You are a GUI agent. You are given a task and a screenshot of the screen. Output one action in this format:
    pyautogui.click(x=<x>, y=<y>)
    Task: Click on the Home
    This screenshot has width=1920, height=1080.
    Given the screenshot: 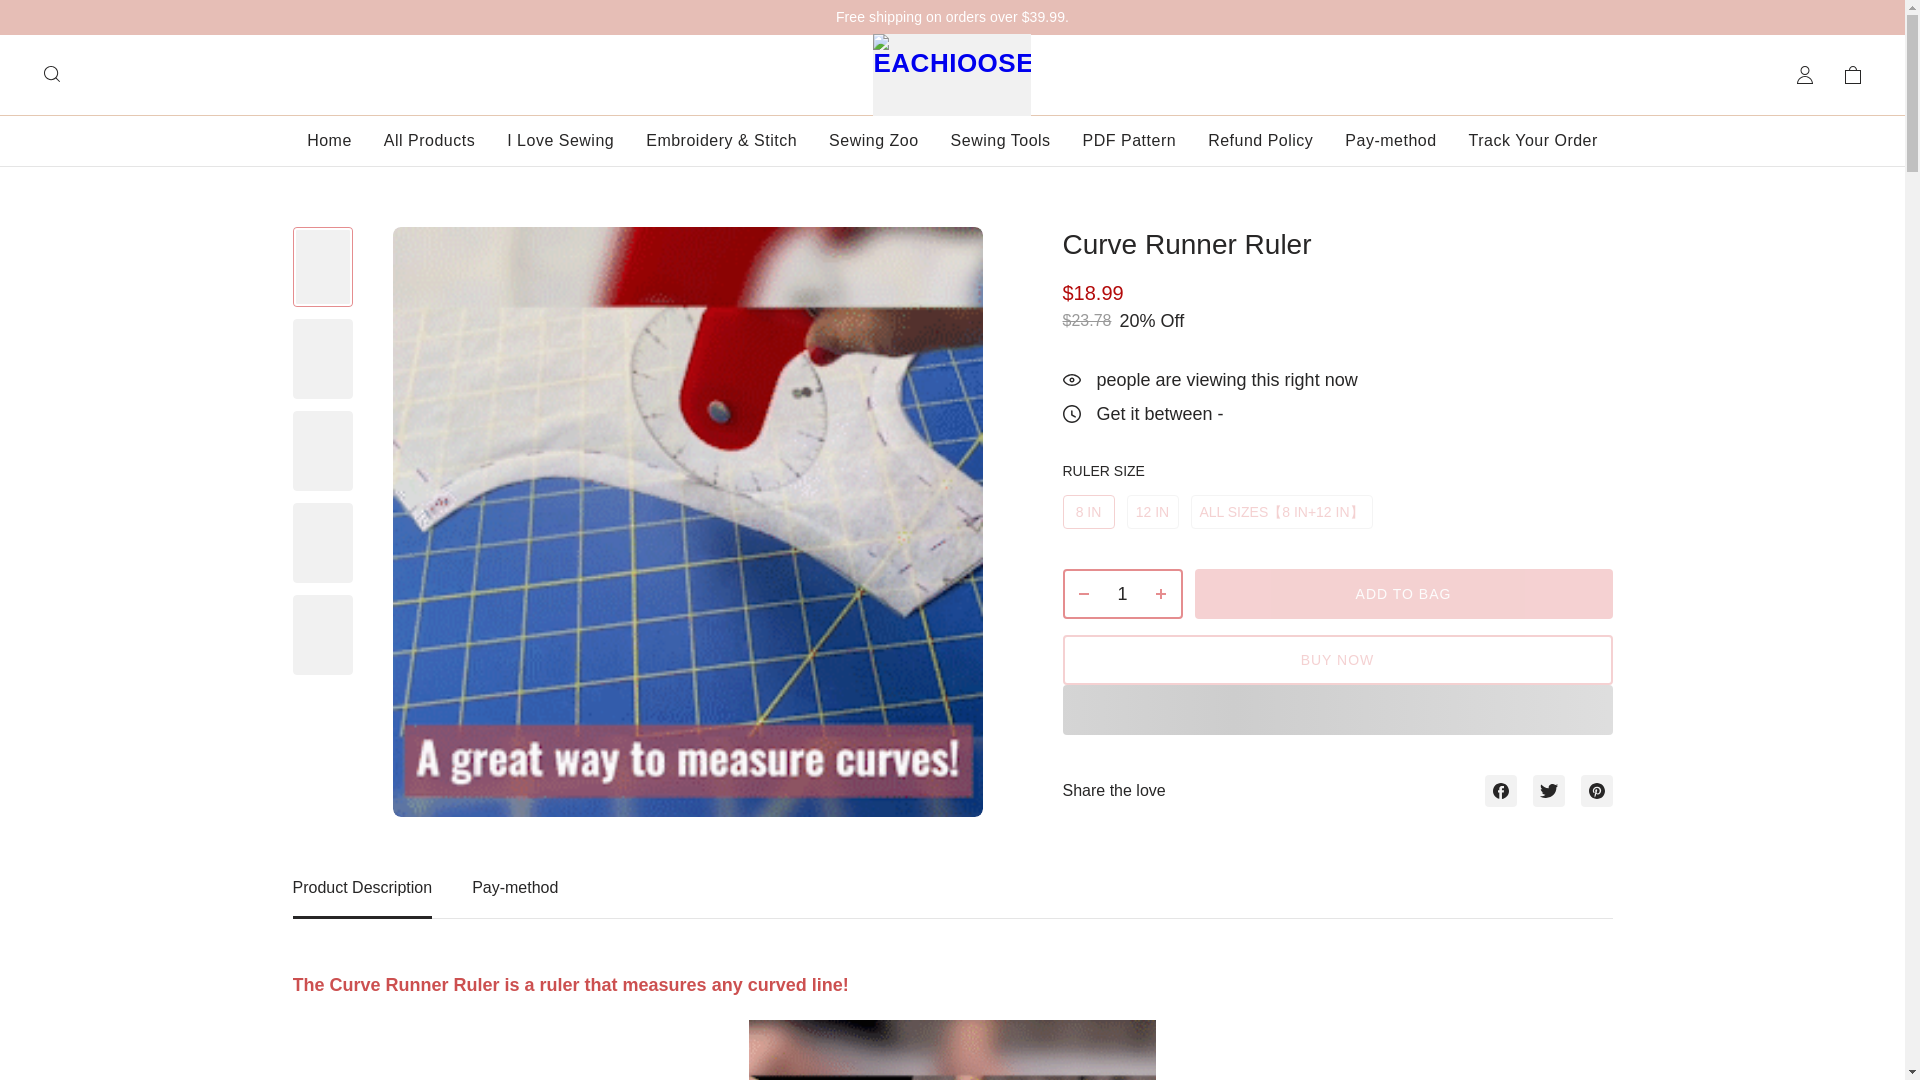 What is the action you would take?
    pyautogui.click(x=329, y=140)
    